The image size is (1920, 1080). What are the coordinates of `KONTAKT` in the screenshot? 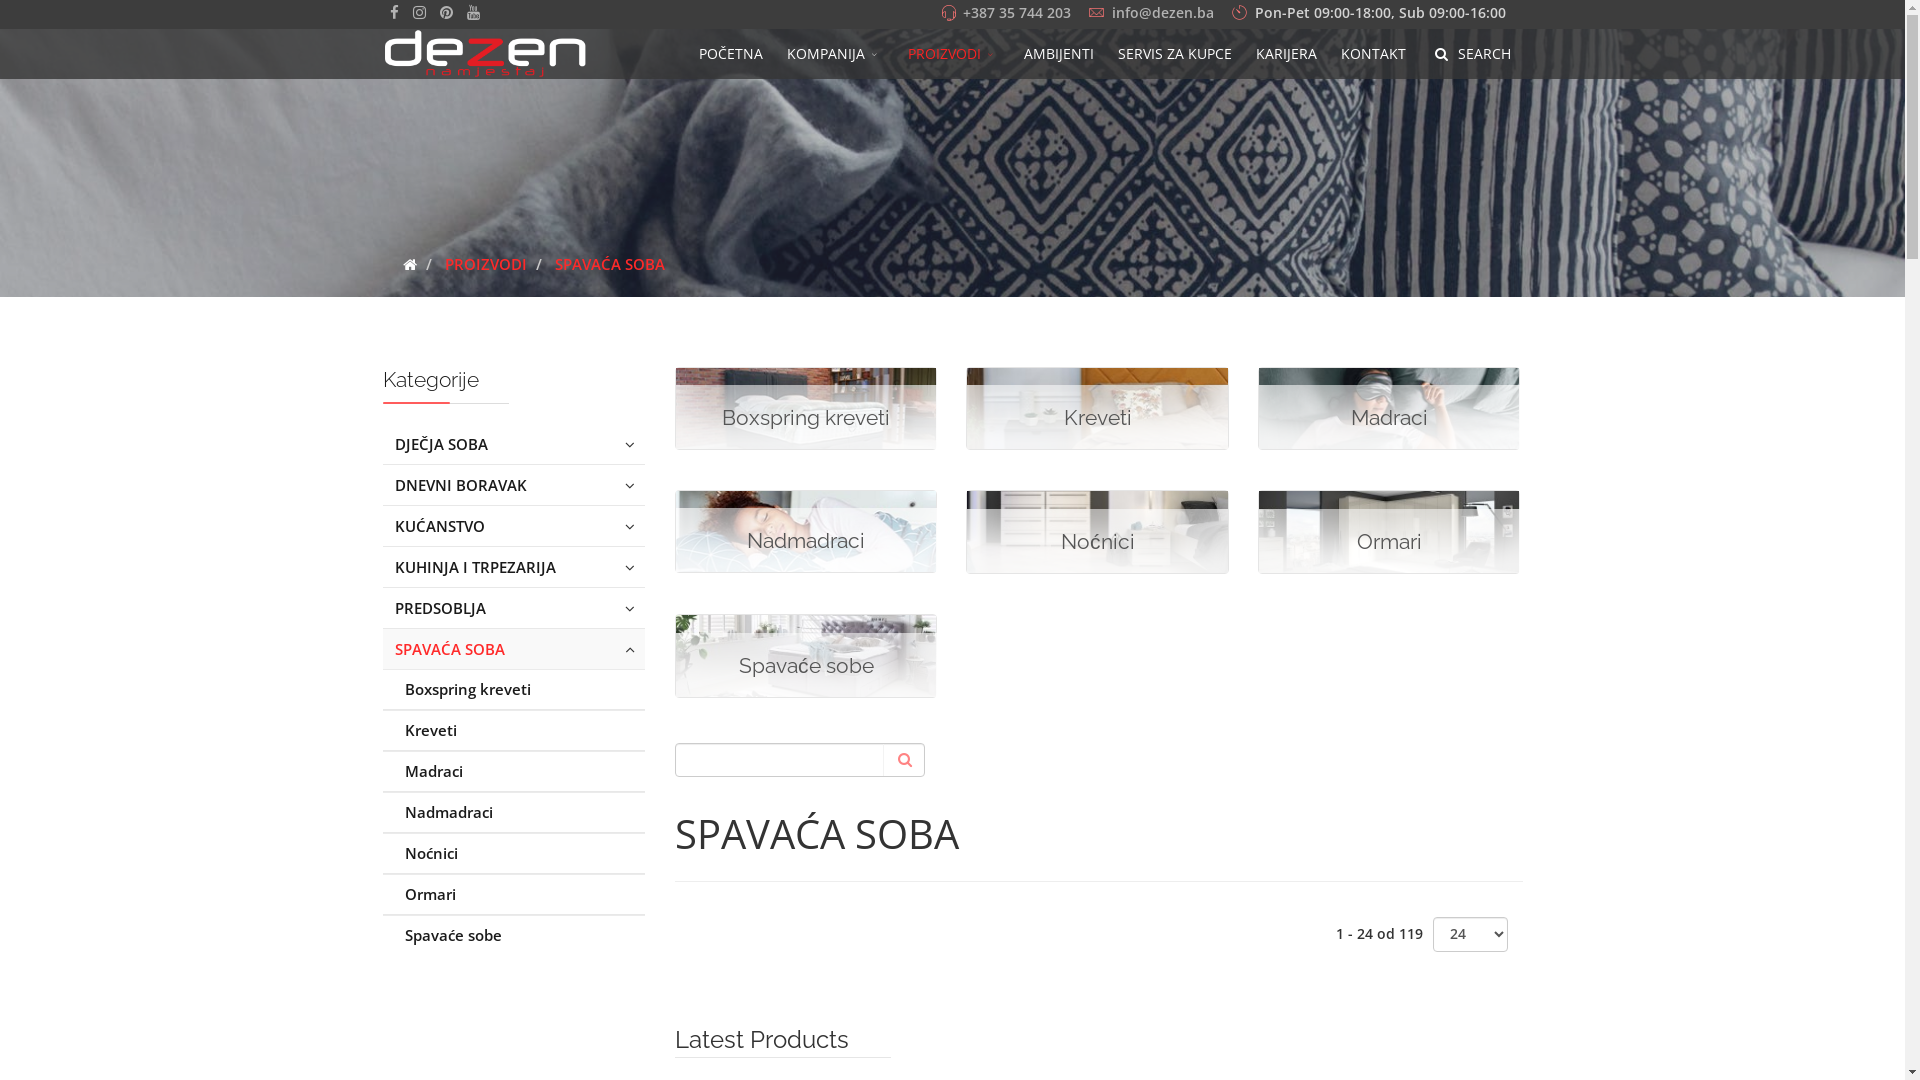 It's located at (1374, 54).